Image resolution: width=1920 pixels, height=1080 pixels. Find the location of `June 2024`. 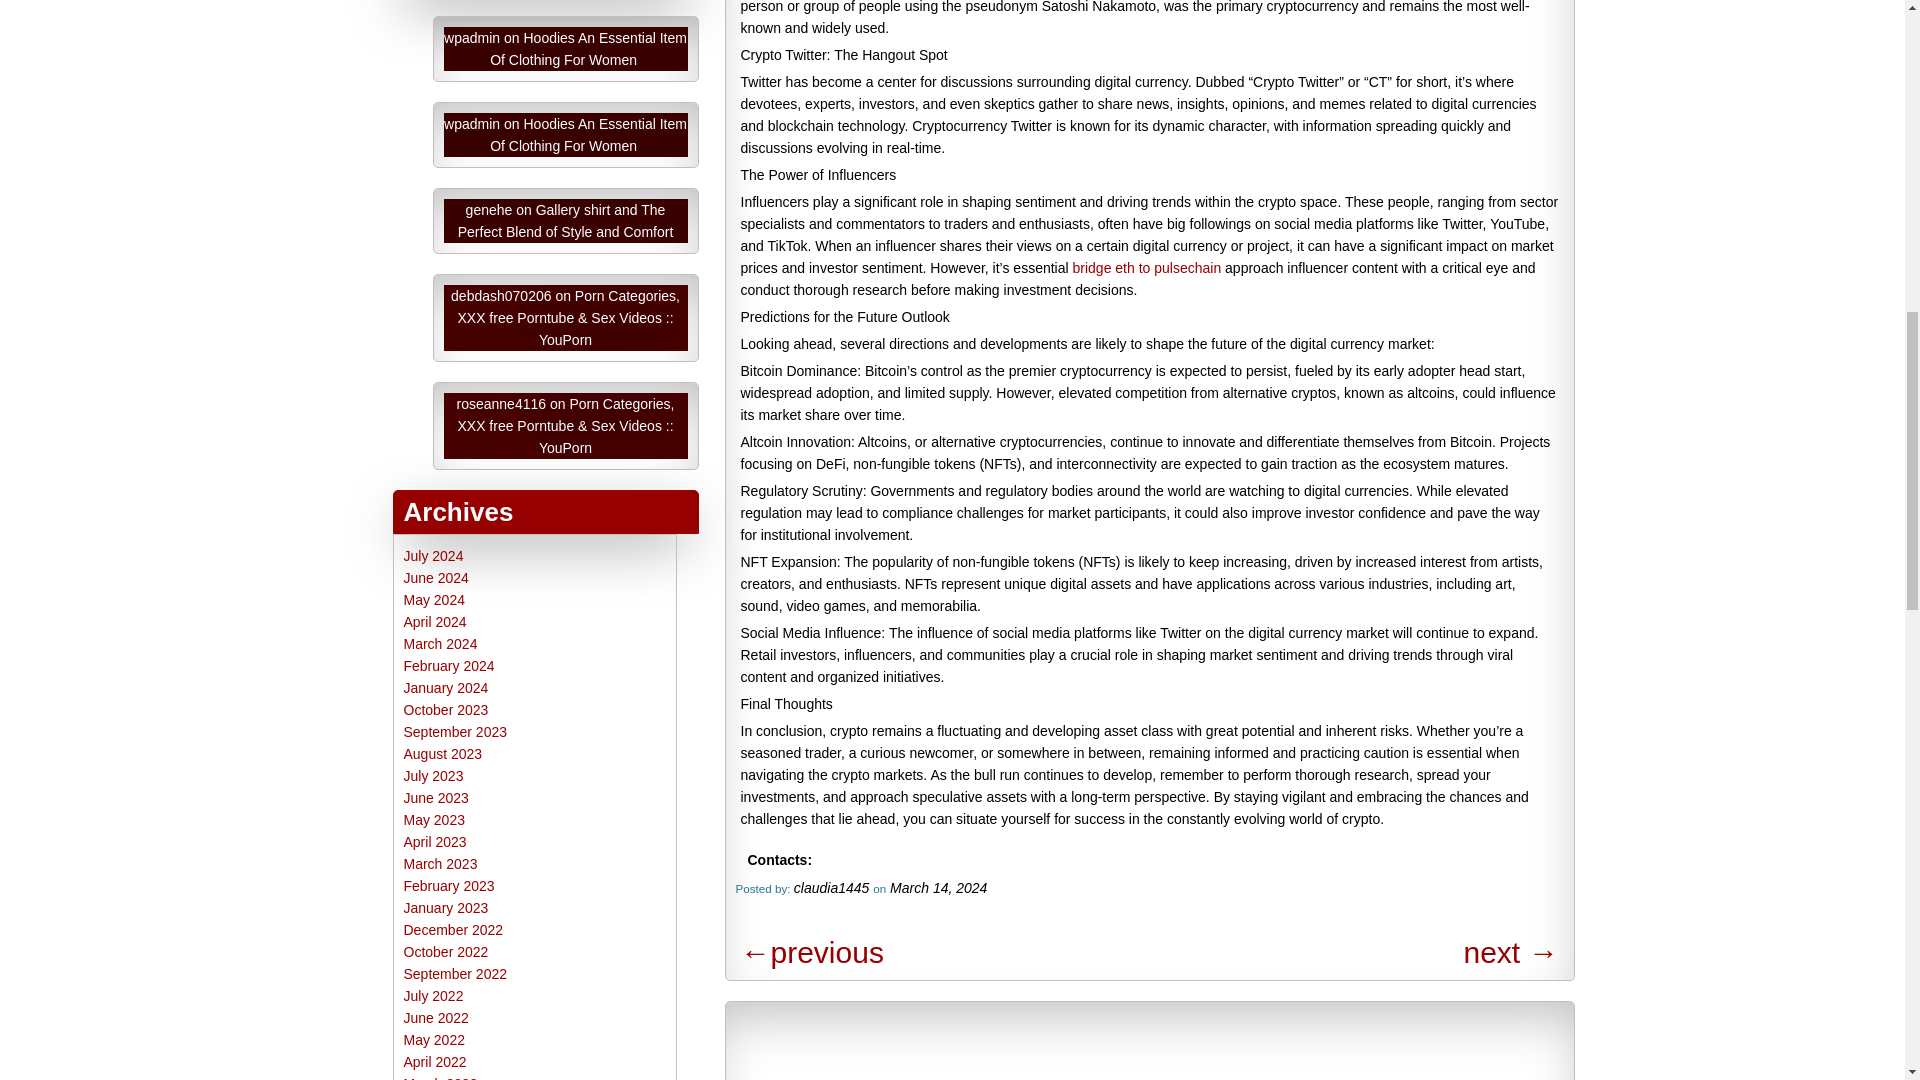

June 2024 is located at coordinates (436, 578).